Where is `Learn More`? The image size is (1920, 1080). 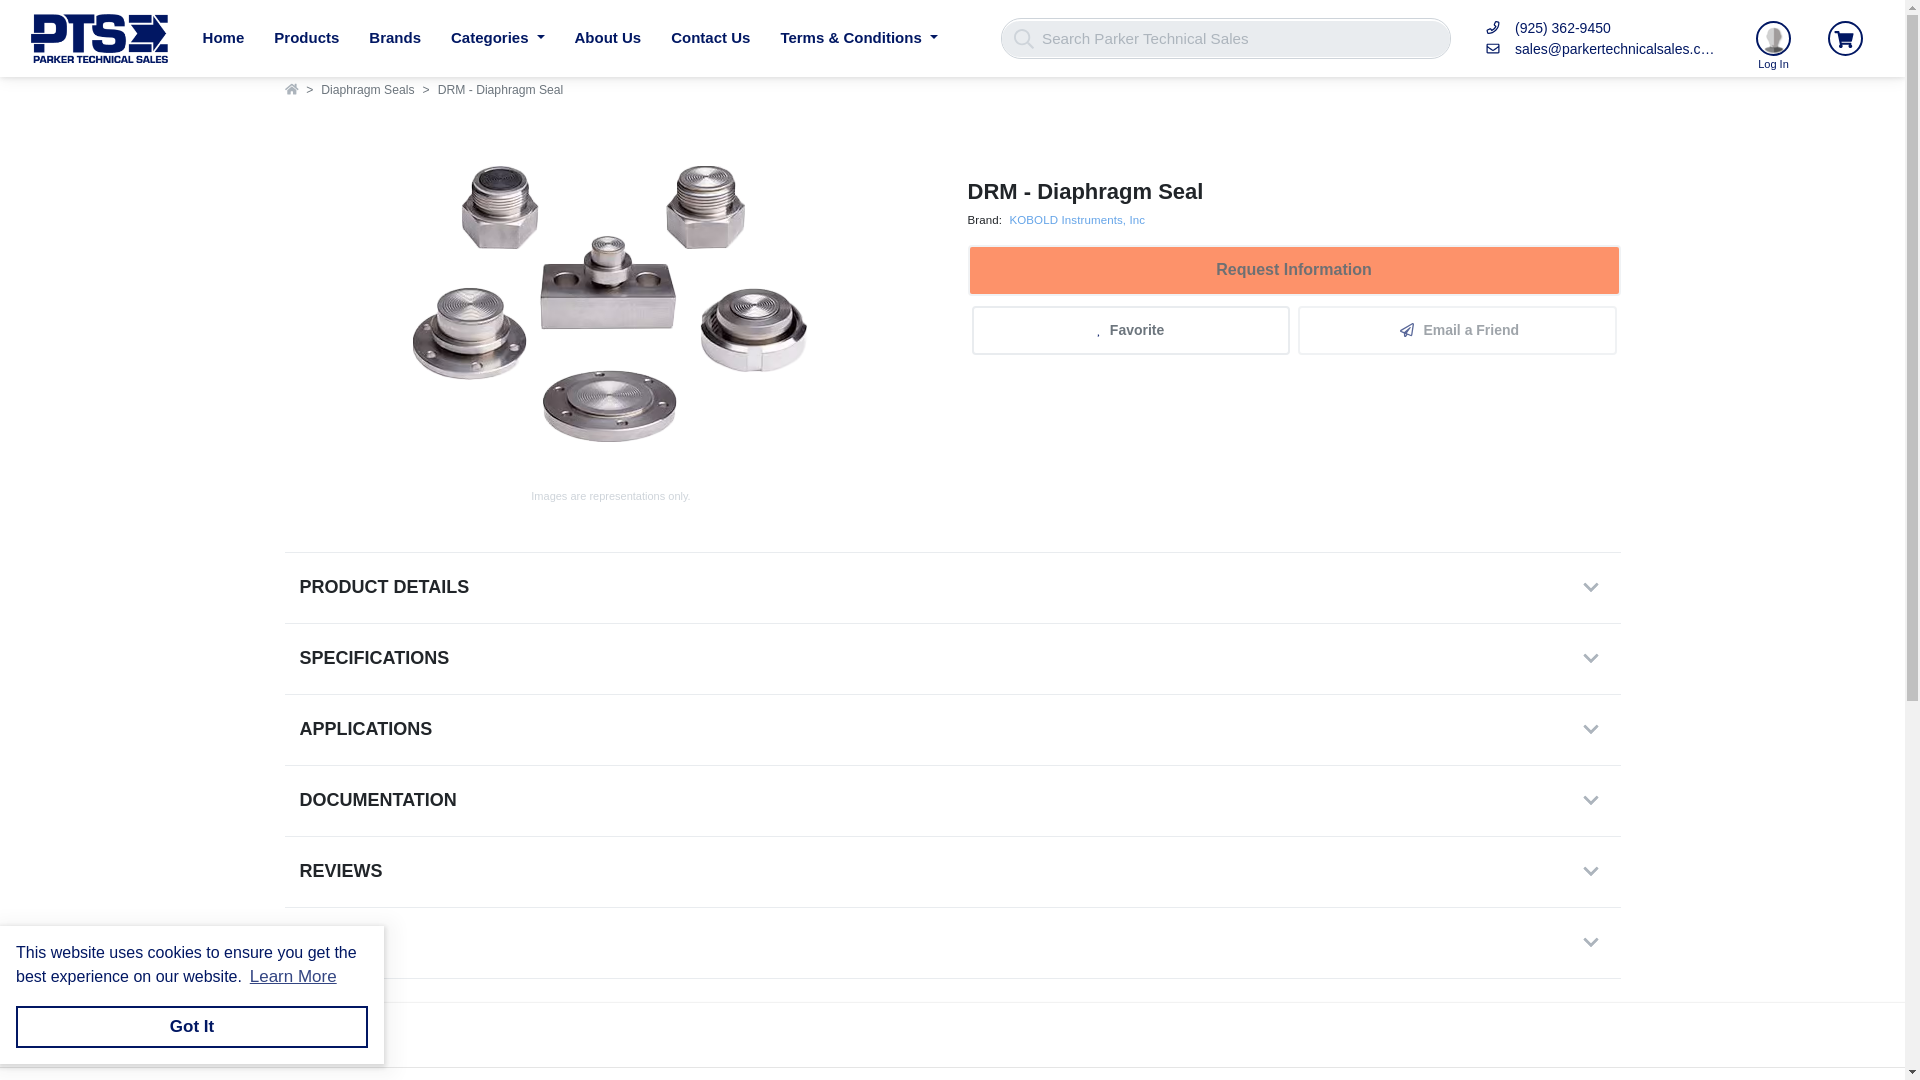 Learn More is located at coordinates (292, 977).